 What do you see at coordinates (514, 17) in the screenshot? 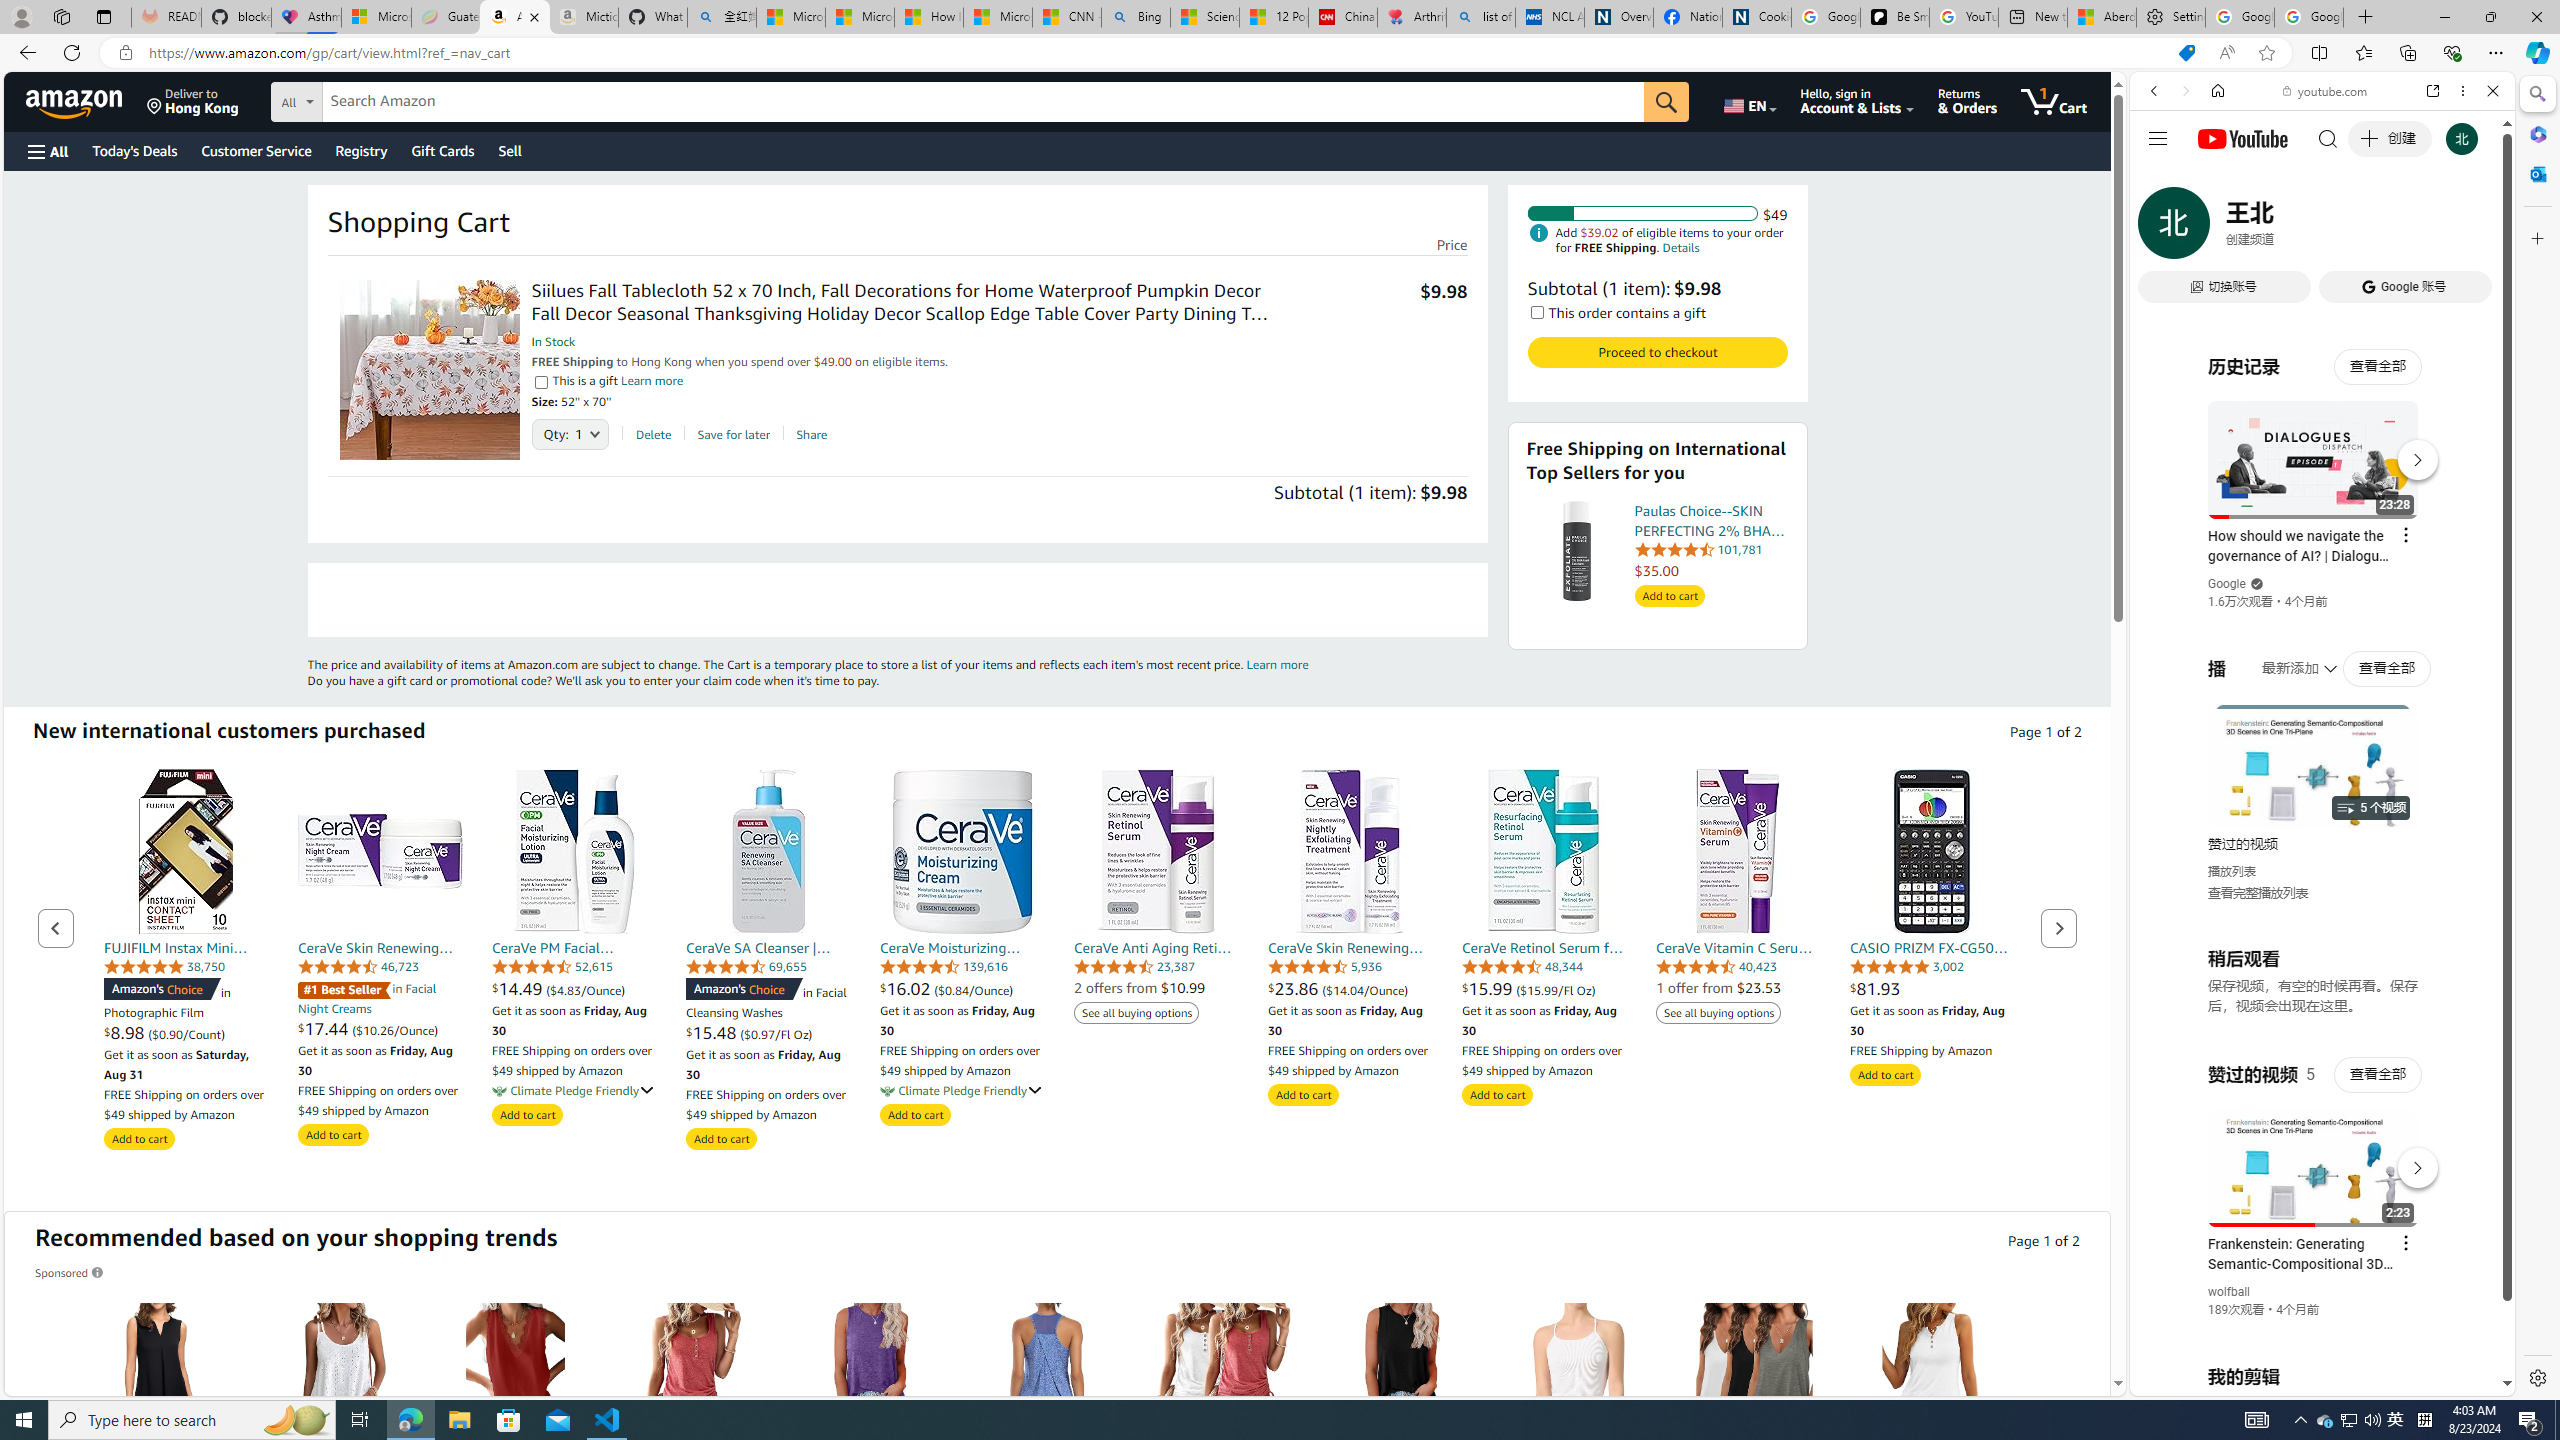
I see `Amazon.com Shopping Cart` at bounding box center [514, 17].